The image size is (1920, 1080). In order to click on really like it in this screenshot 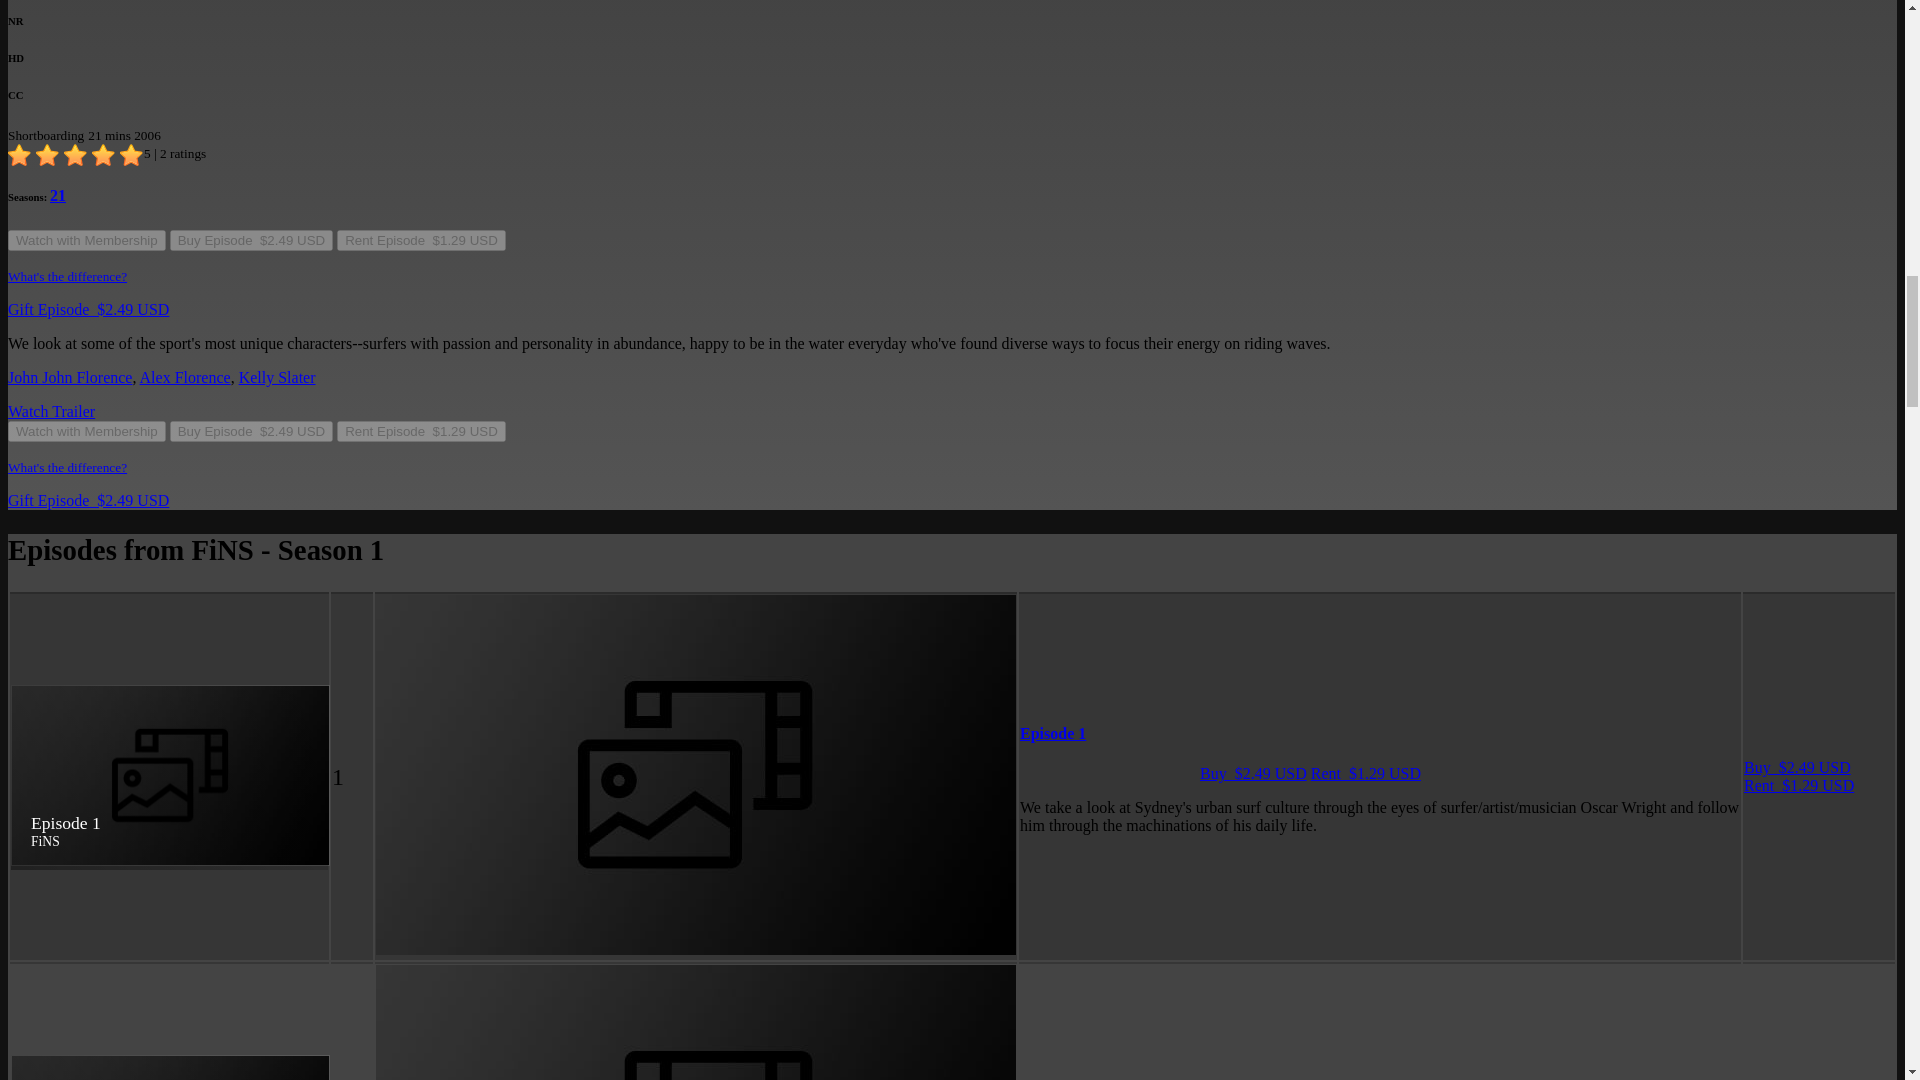, I will do `click(104, 24)`.